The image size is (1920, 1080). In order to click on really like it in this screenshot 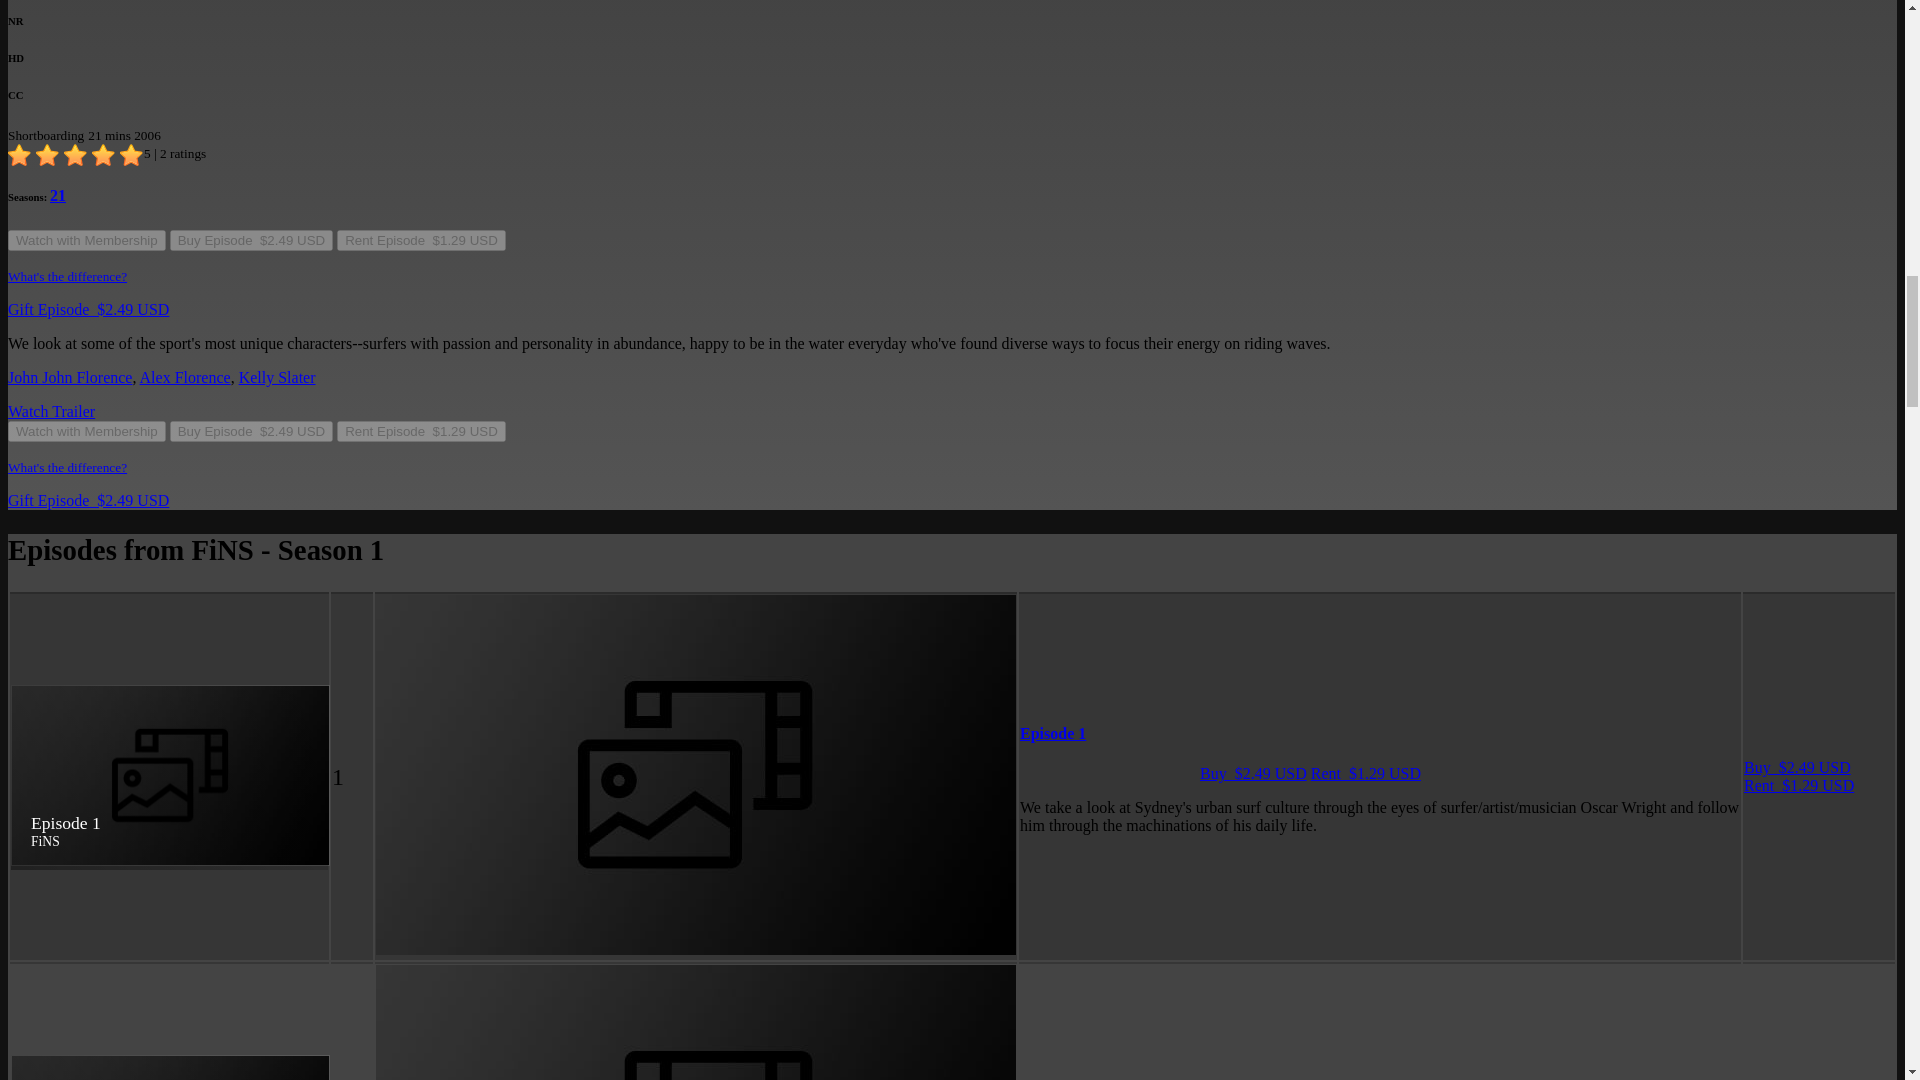, I will do `click(104, 24)`.